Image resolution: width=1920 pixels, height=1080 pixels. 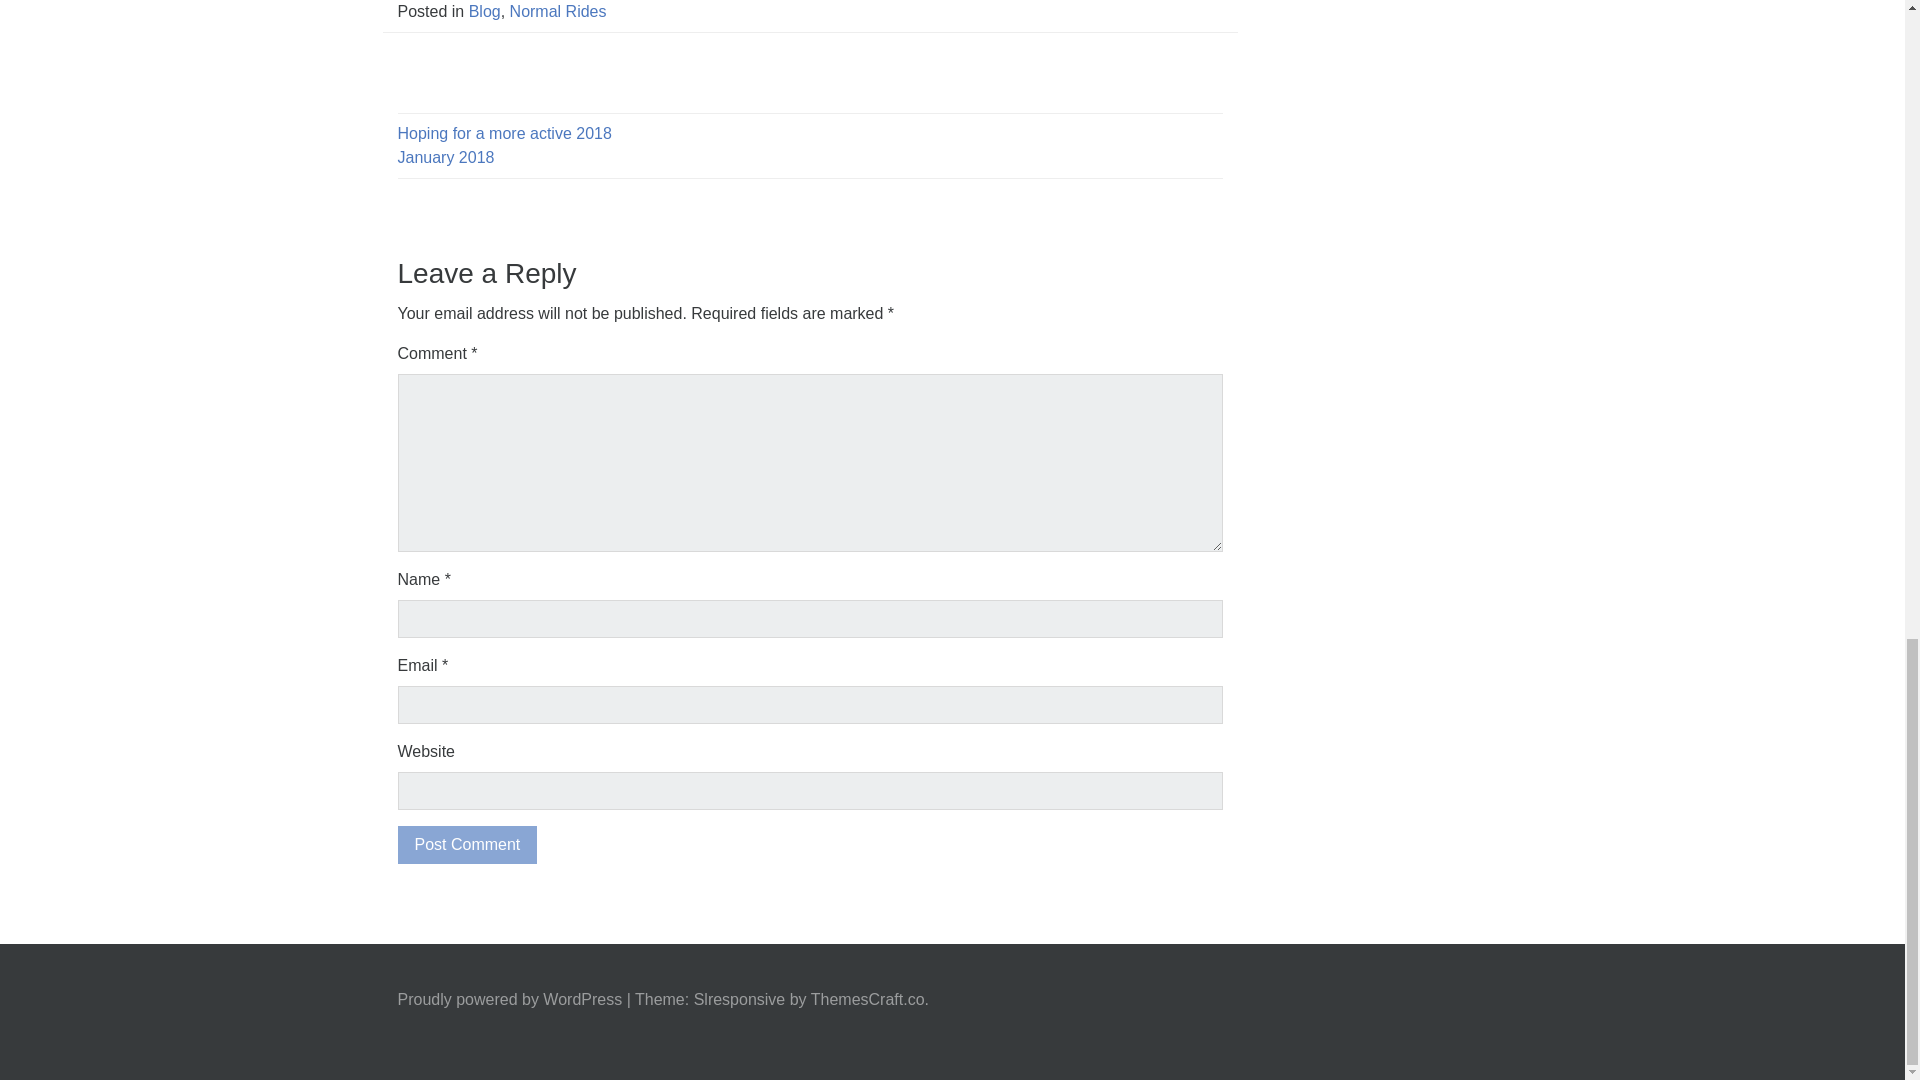 I want to click on Normal Rides, so click(x=558, y=12).